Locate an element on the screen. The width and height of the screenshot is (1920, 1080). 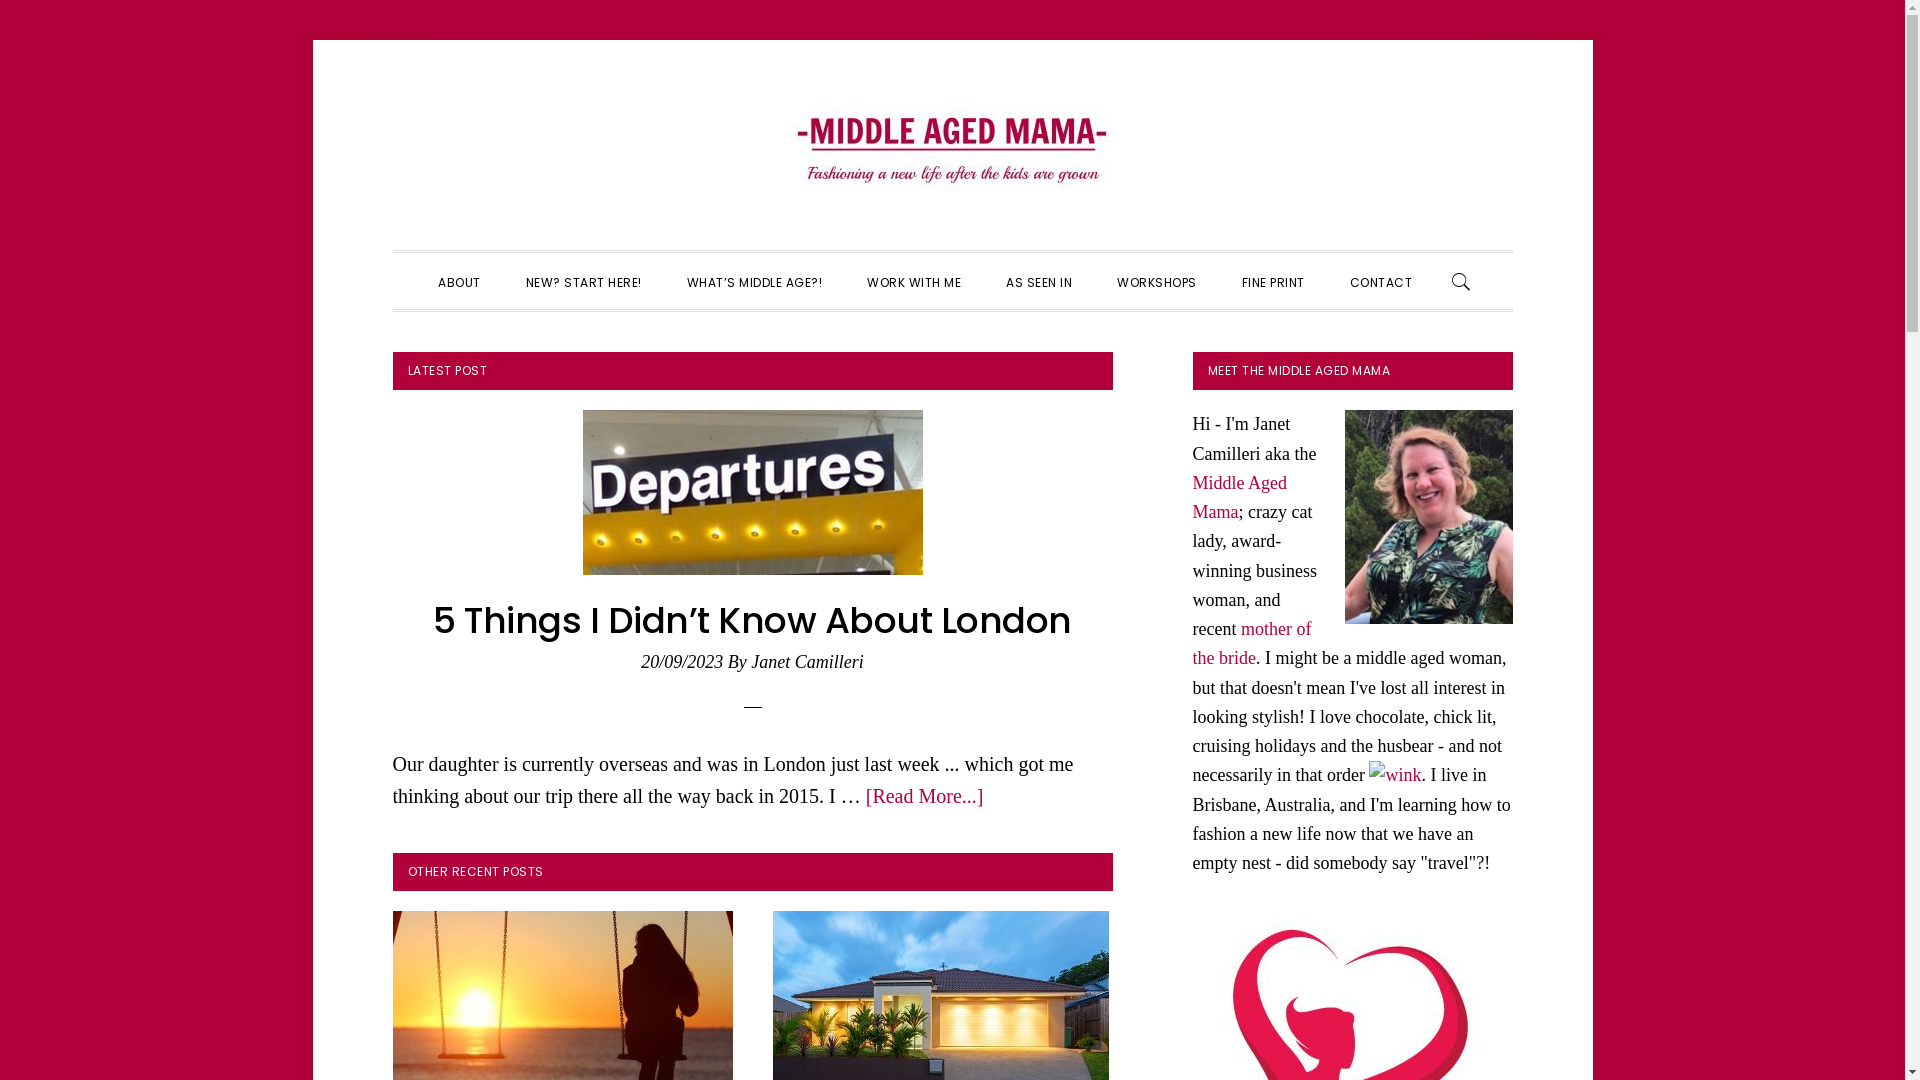
WORKSHOPS is located at coordinates (1157, 281).